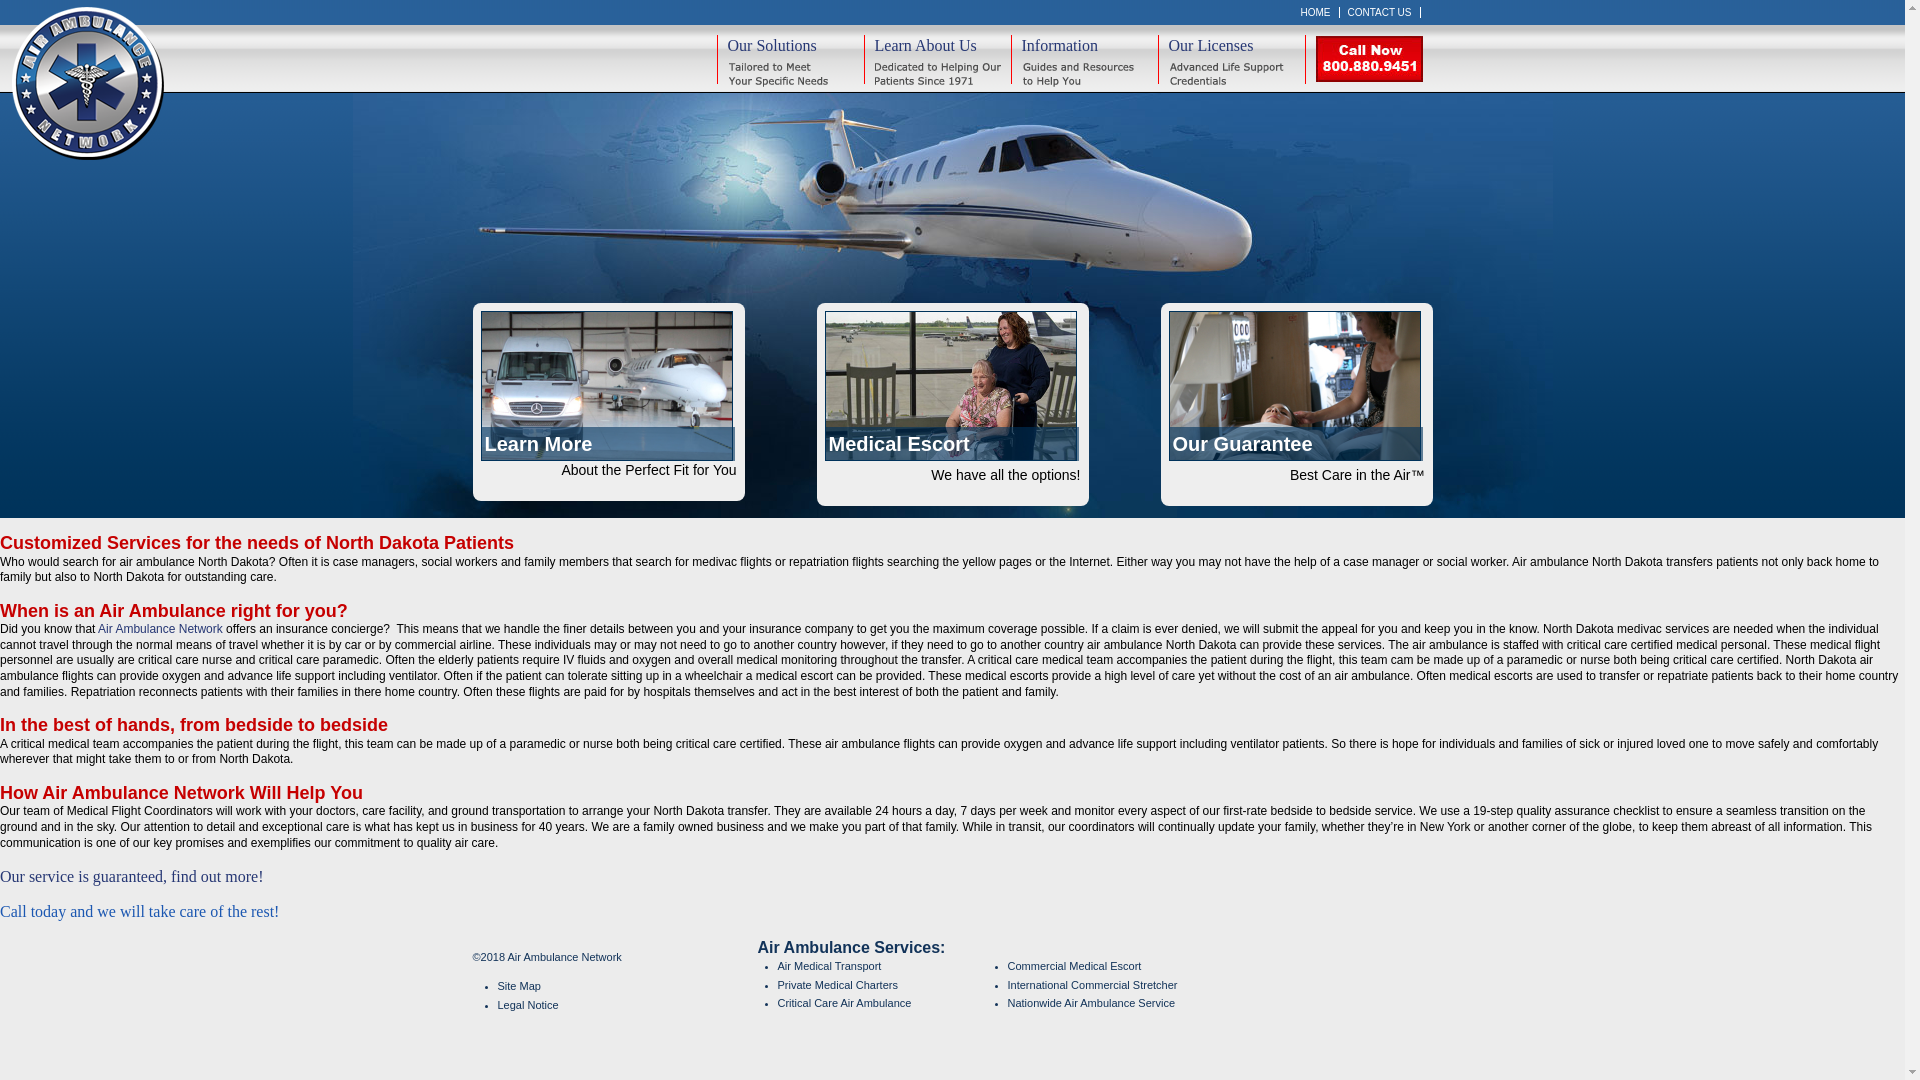 This screenshot has height=1080, width=1920. What do you see at coordinates (160, 629) in the screenshot?
I see `Air Ambulance Network` at bounding box center [160, 629].